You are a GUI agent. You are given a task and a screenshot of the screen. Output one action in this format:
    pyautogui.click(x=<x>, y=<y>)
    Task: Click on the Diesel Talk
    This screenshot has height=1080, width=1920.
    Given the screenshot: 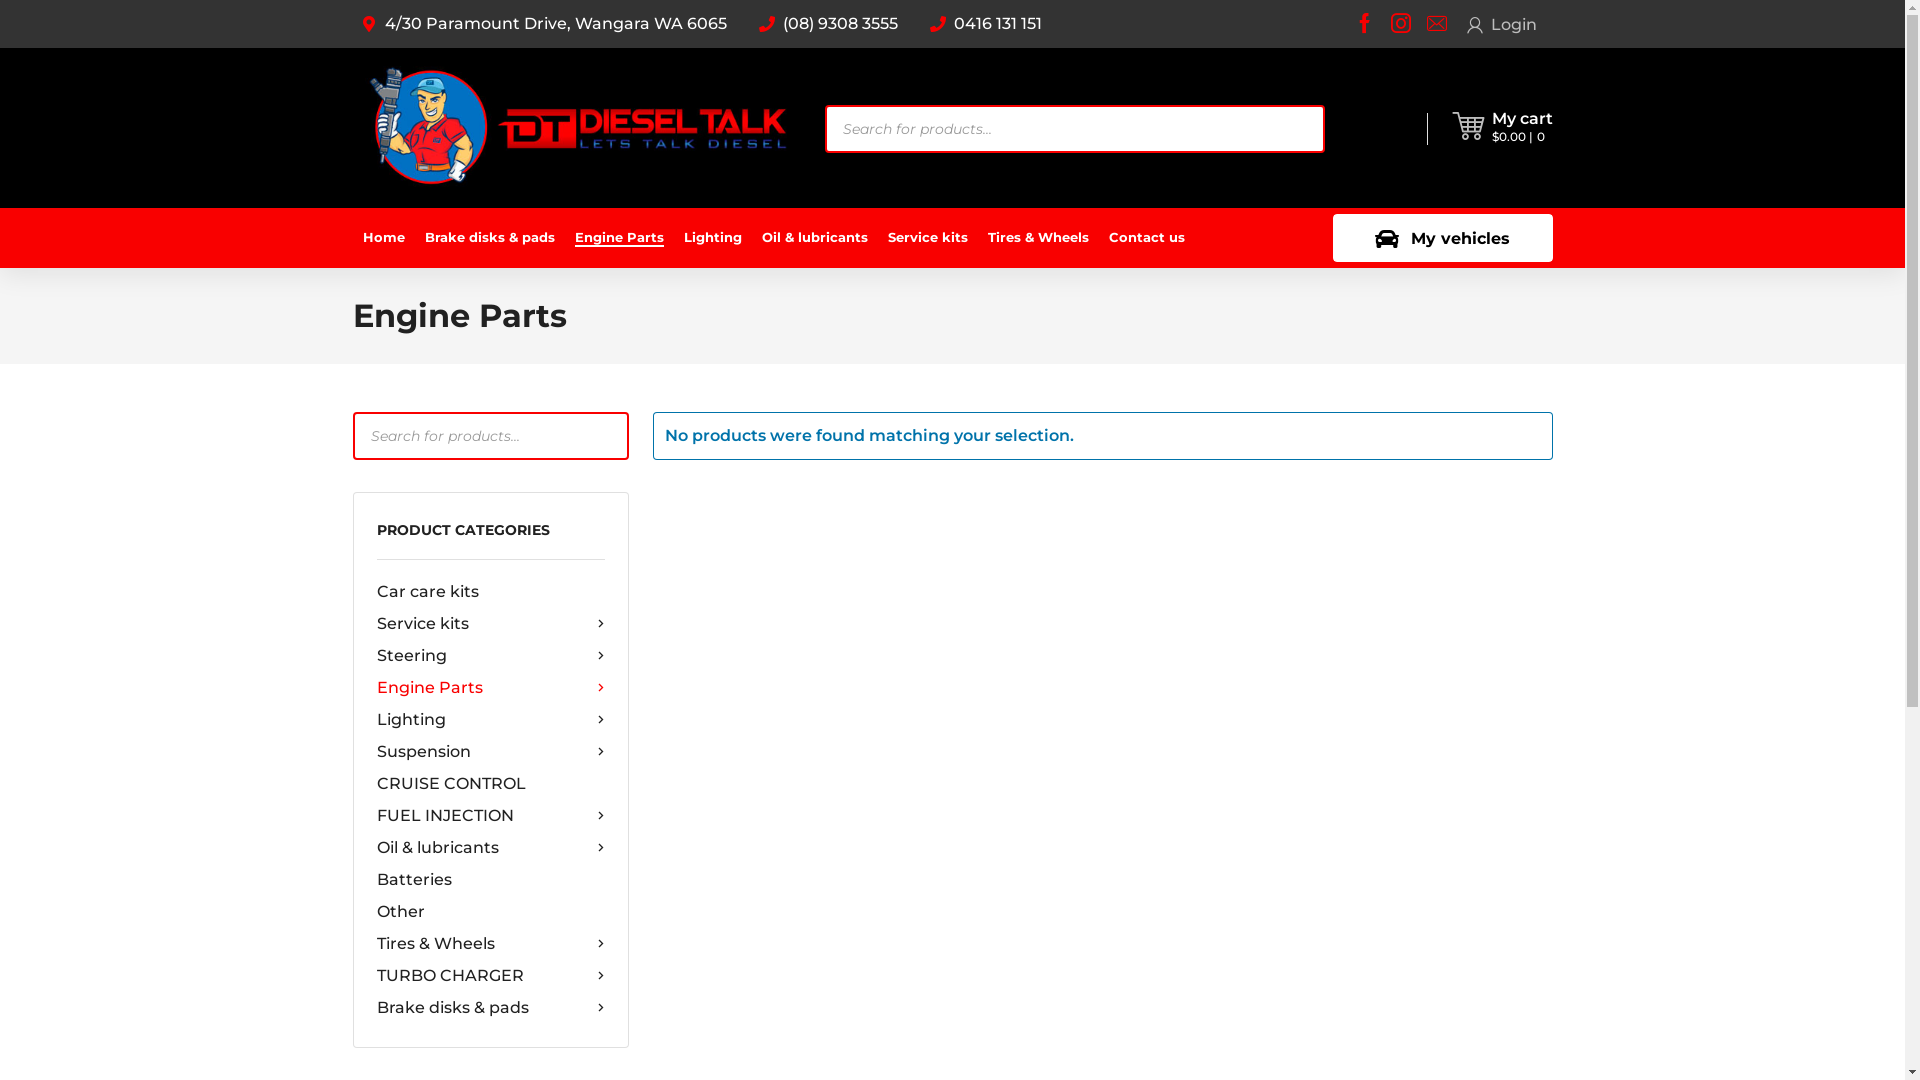 What is the action you would take?
    pyautogui.click(x=578, y=128)
    